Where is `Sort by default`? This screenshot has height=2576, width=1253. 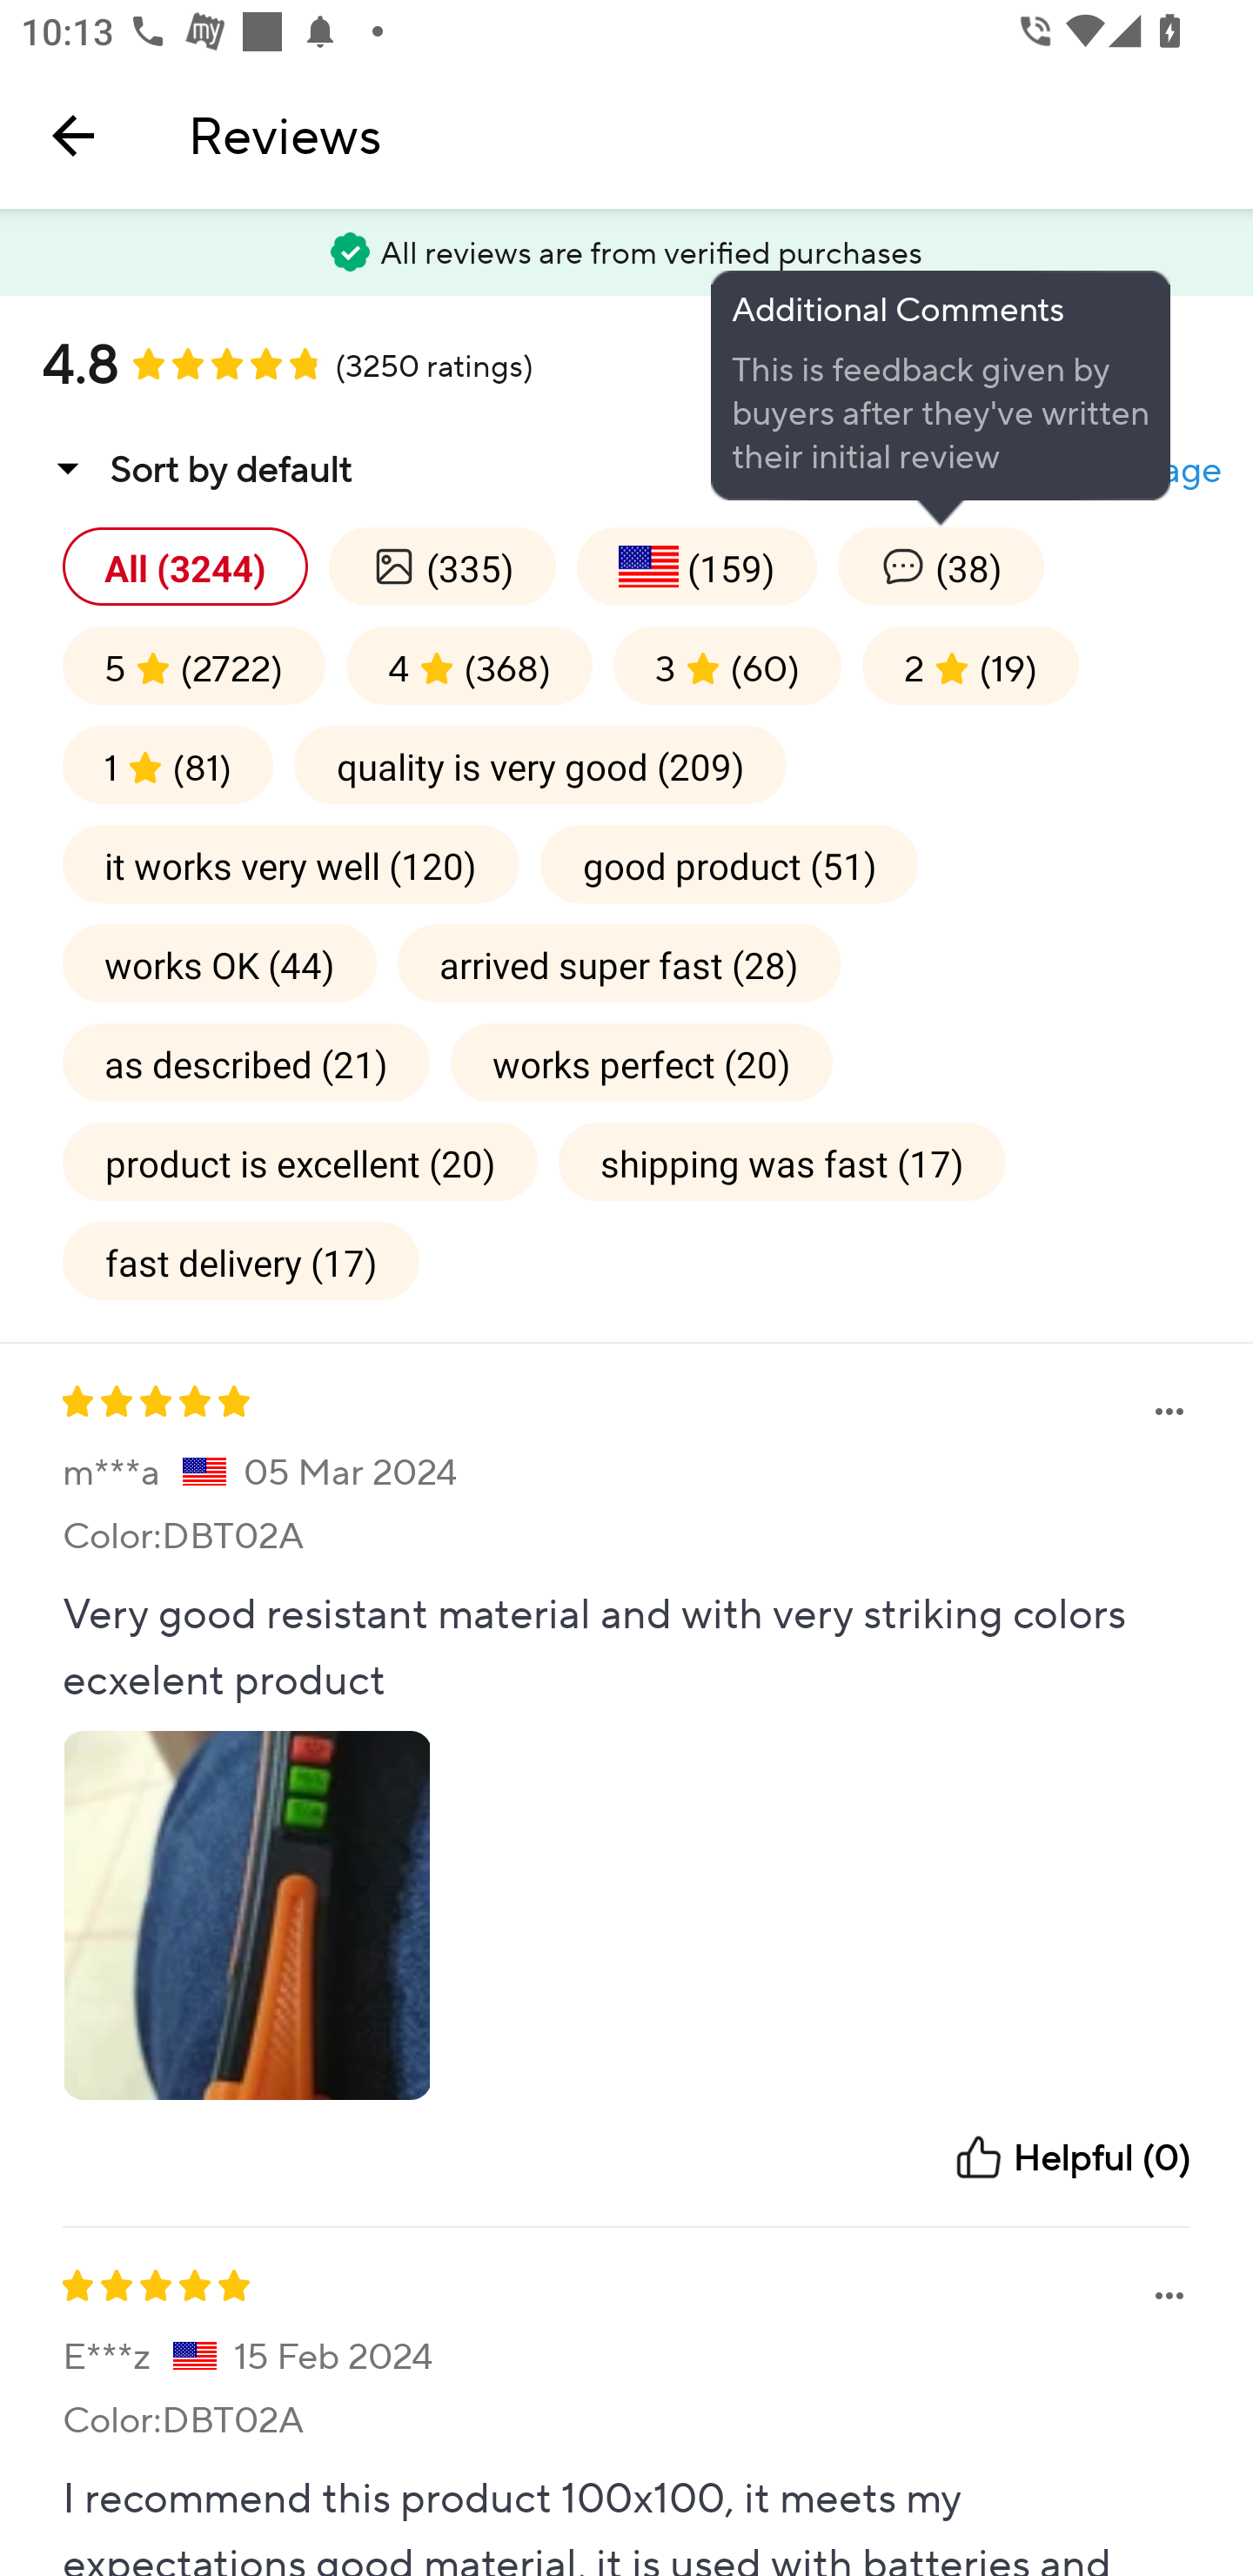
Sort by default is located at coordinates (197, 468).